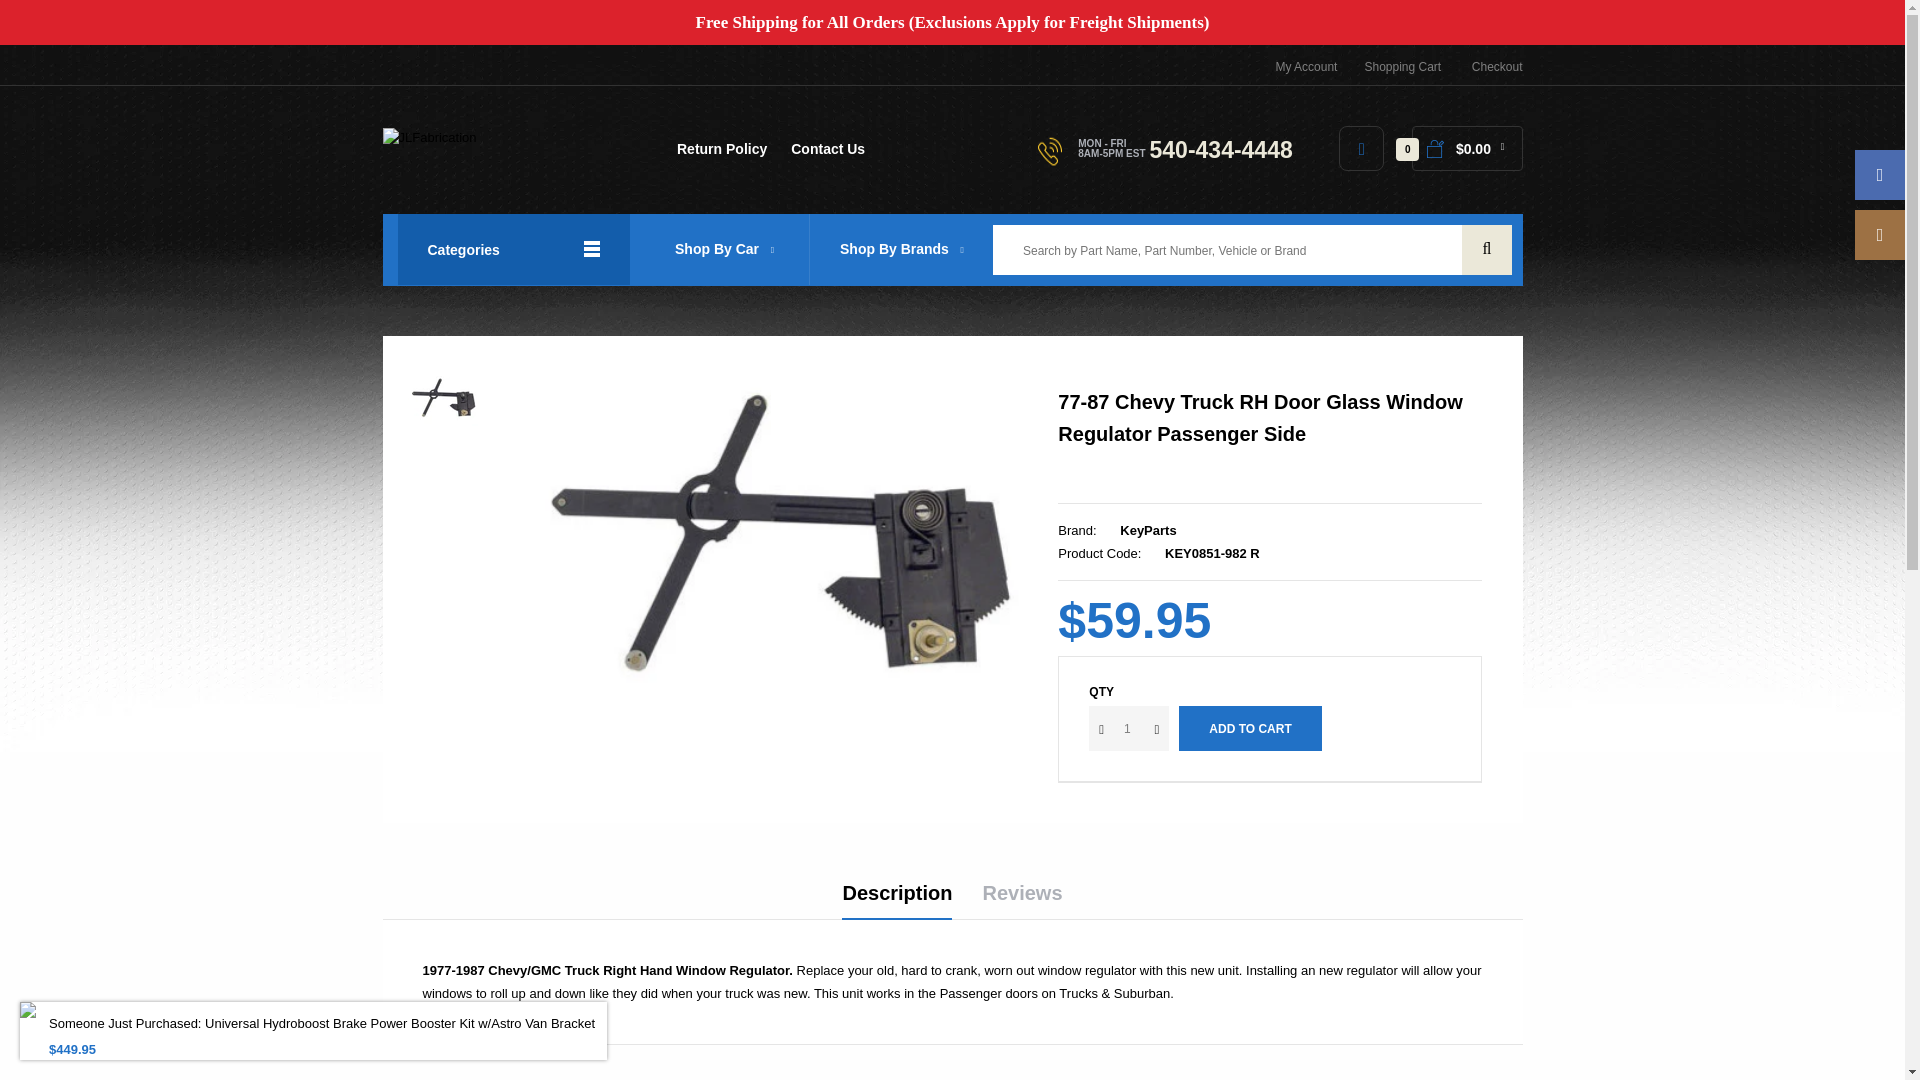 The width and height of the screenshot is (1920, 1080). Describe the element at coordinates (429, 136) in the screenshot. I see `JLFabrication` at that location.